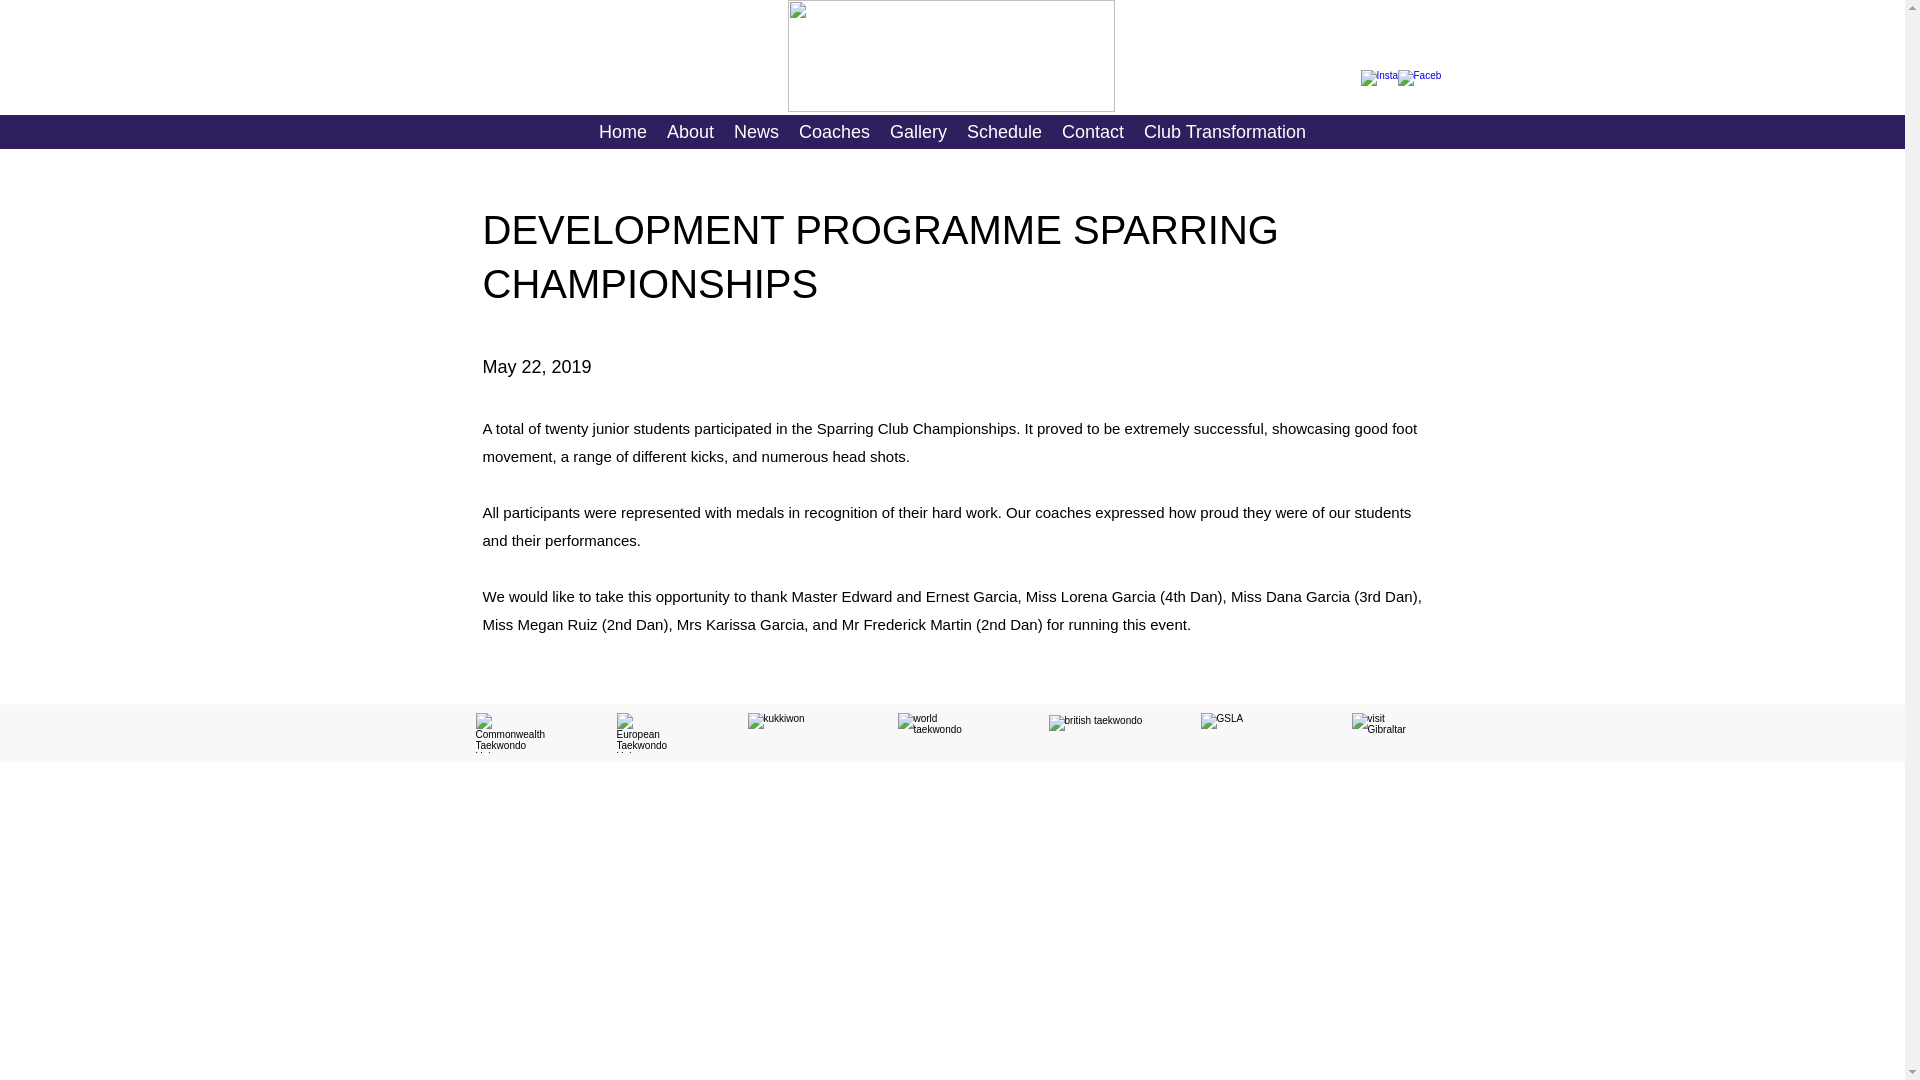 The height and width of the screenshot is (1080, 1920). Describe the element at coordinates (1224, 131) in the screenshot. I see `Club Transformation` at that location.